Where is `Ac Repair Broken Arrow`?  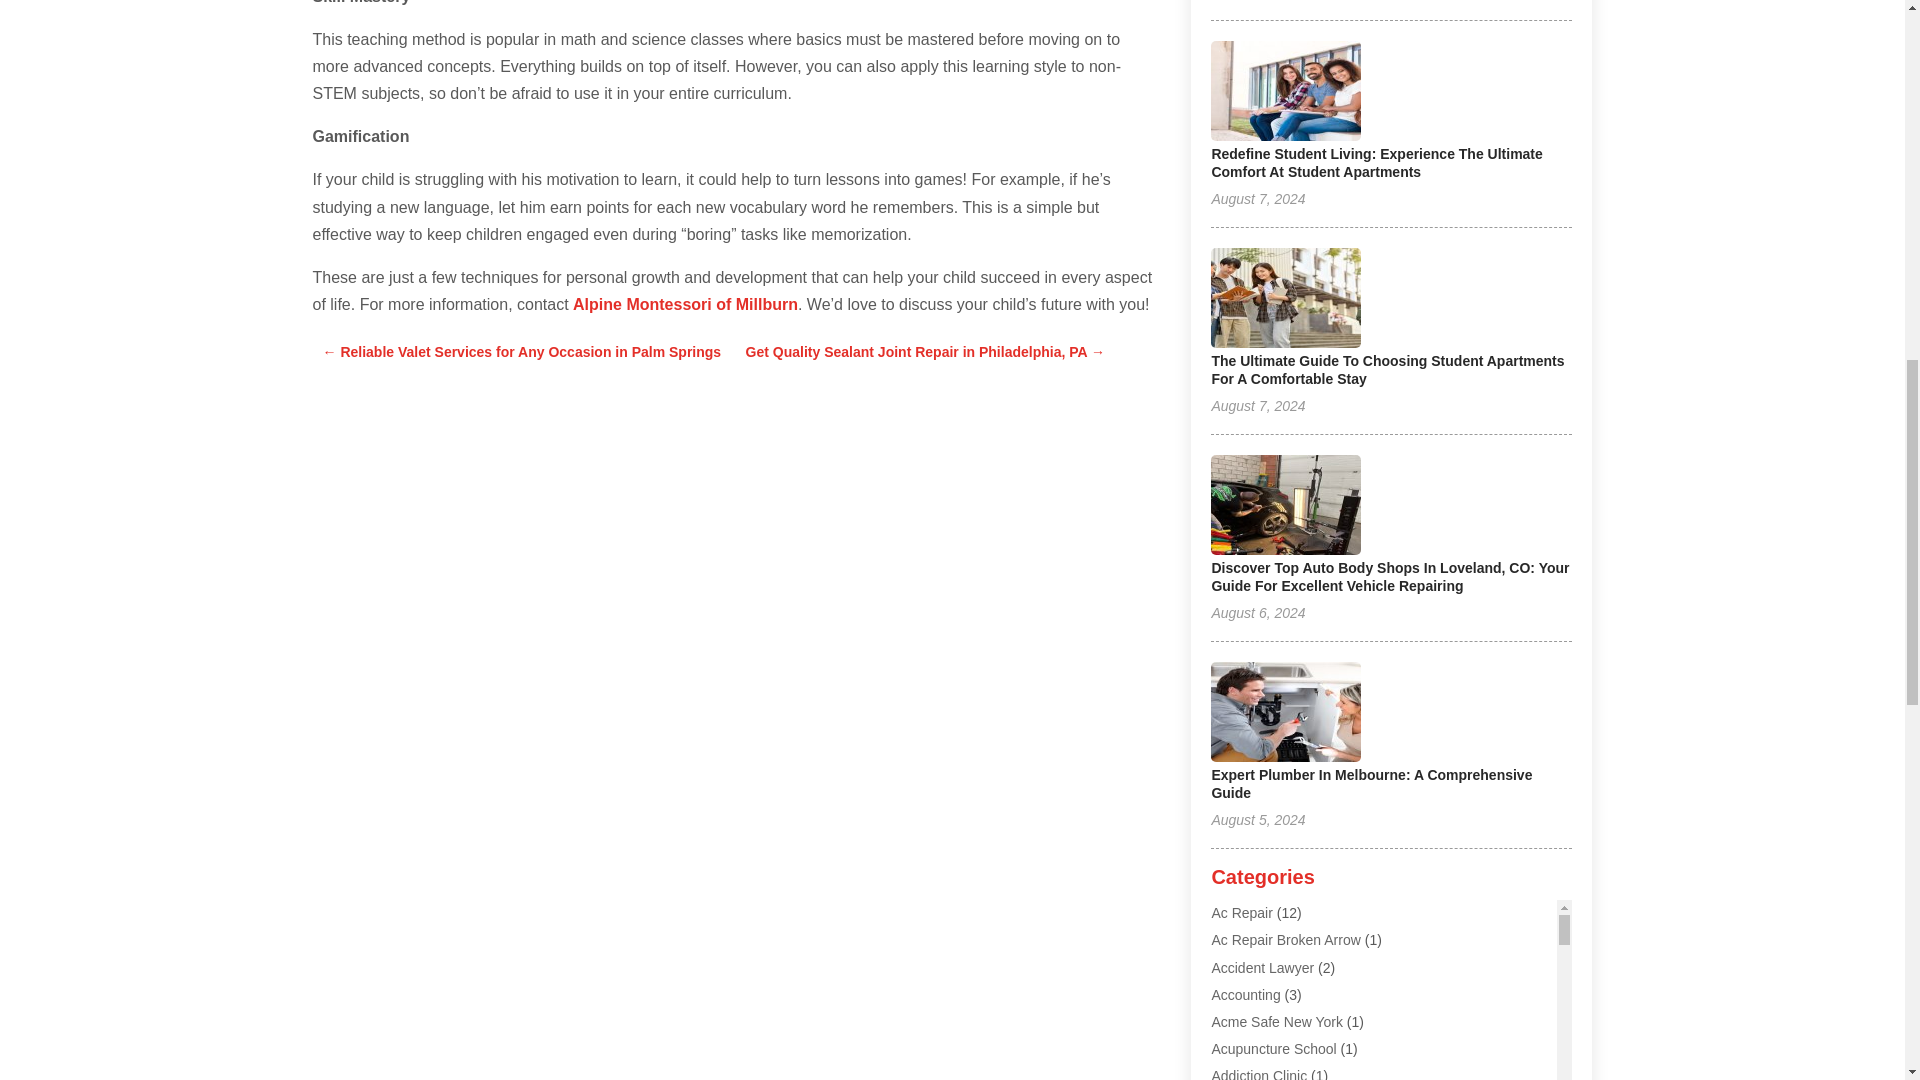 Ac Repair Broken Arrow is located at coordinates (1285, 940).